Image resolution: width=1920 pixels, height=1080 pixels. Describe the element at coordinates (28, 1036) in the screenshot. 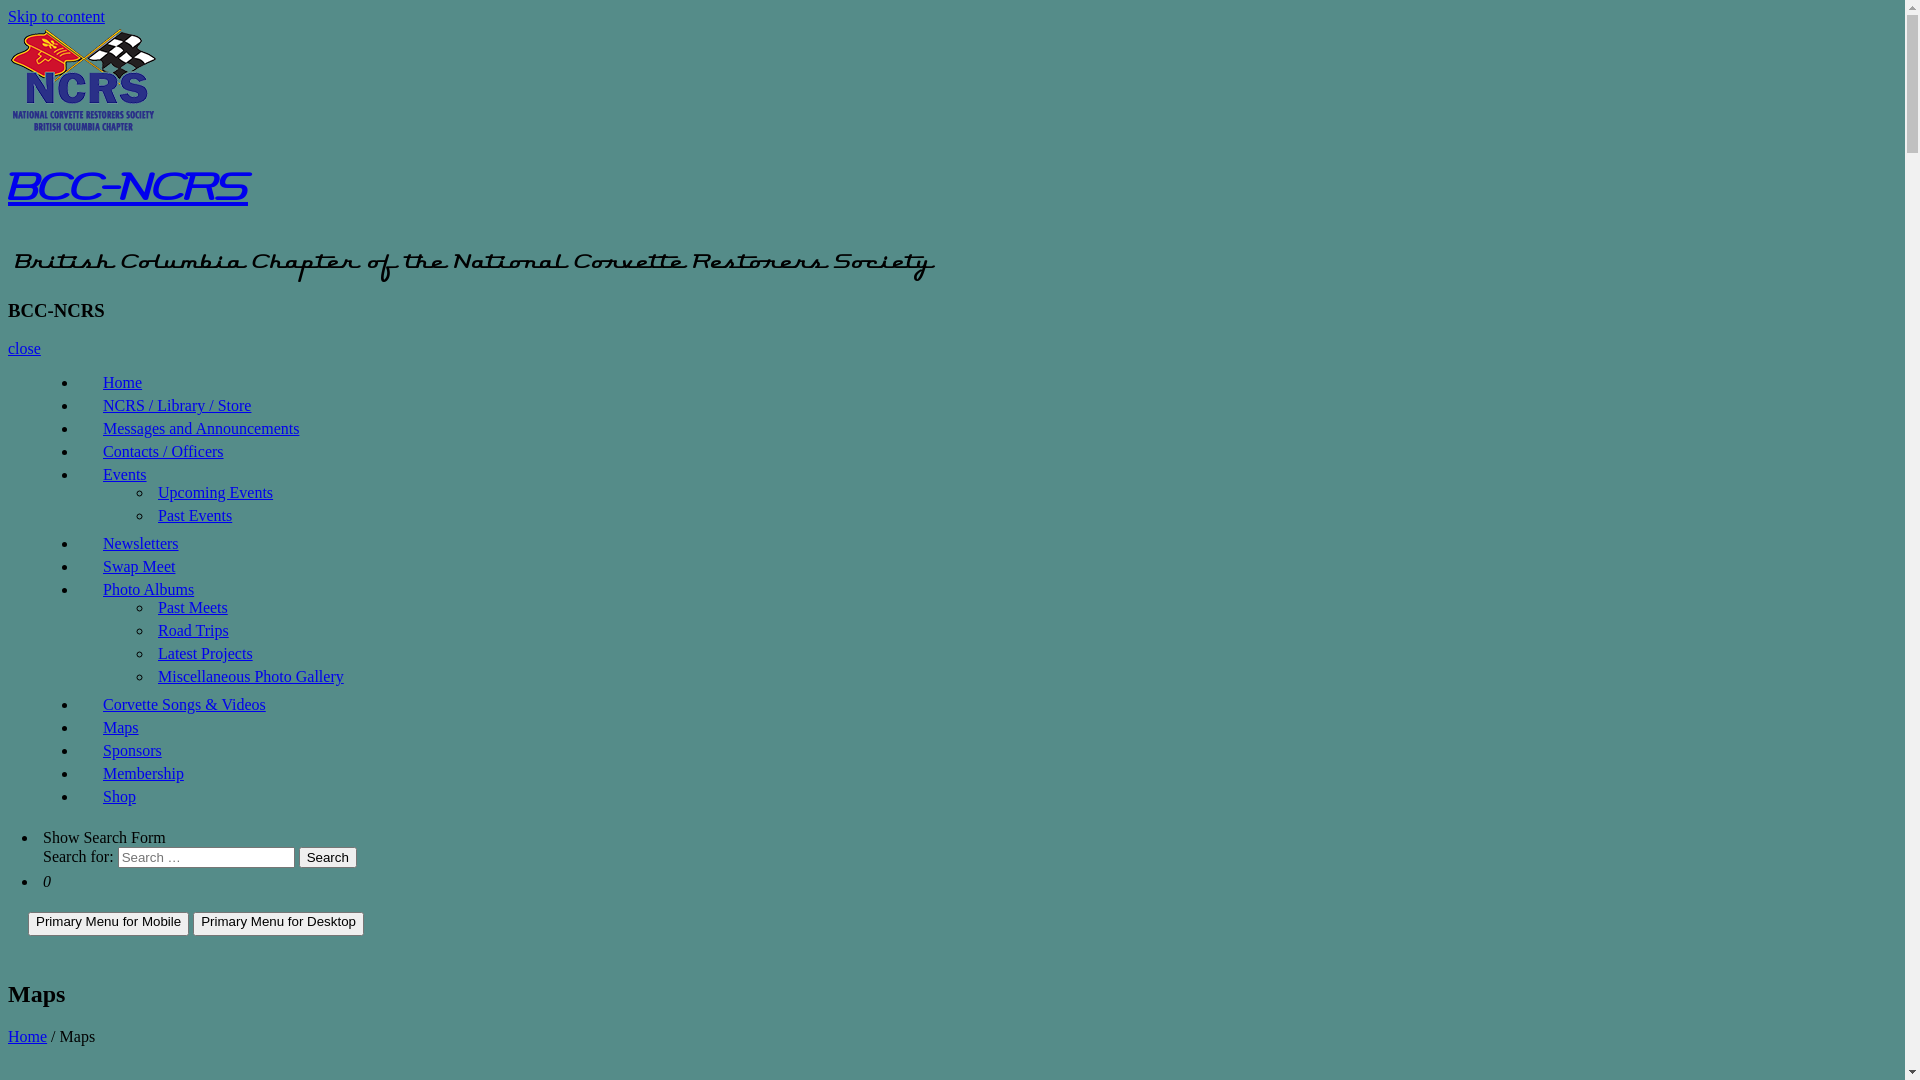

I see `Home` at that location.